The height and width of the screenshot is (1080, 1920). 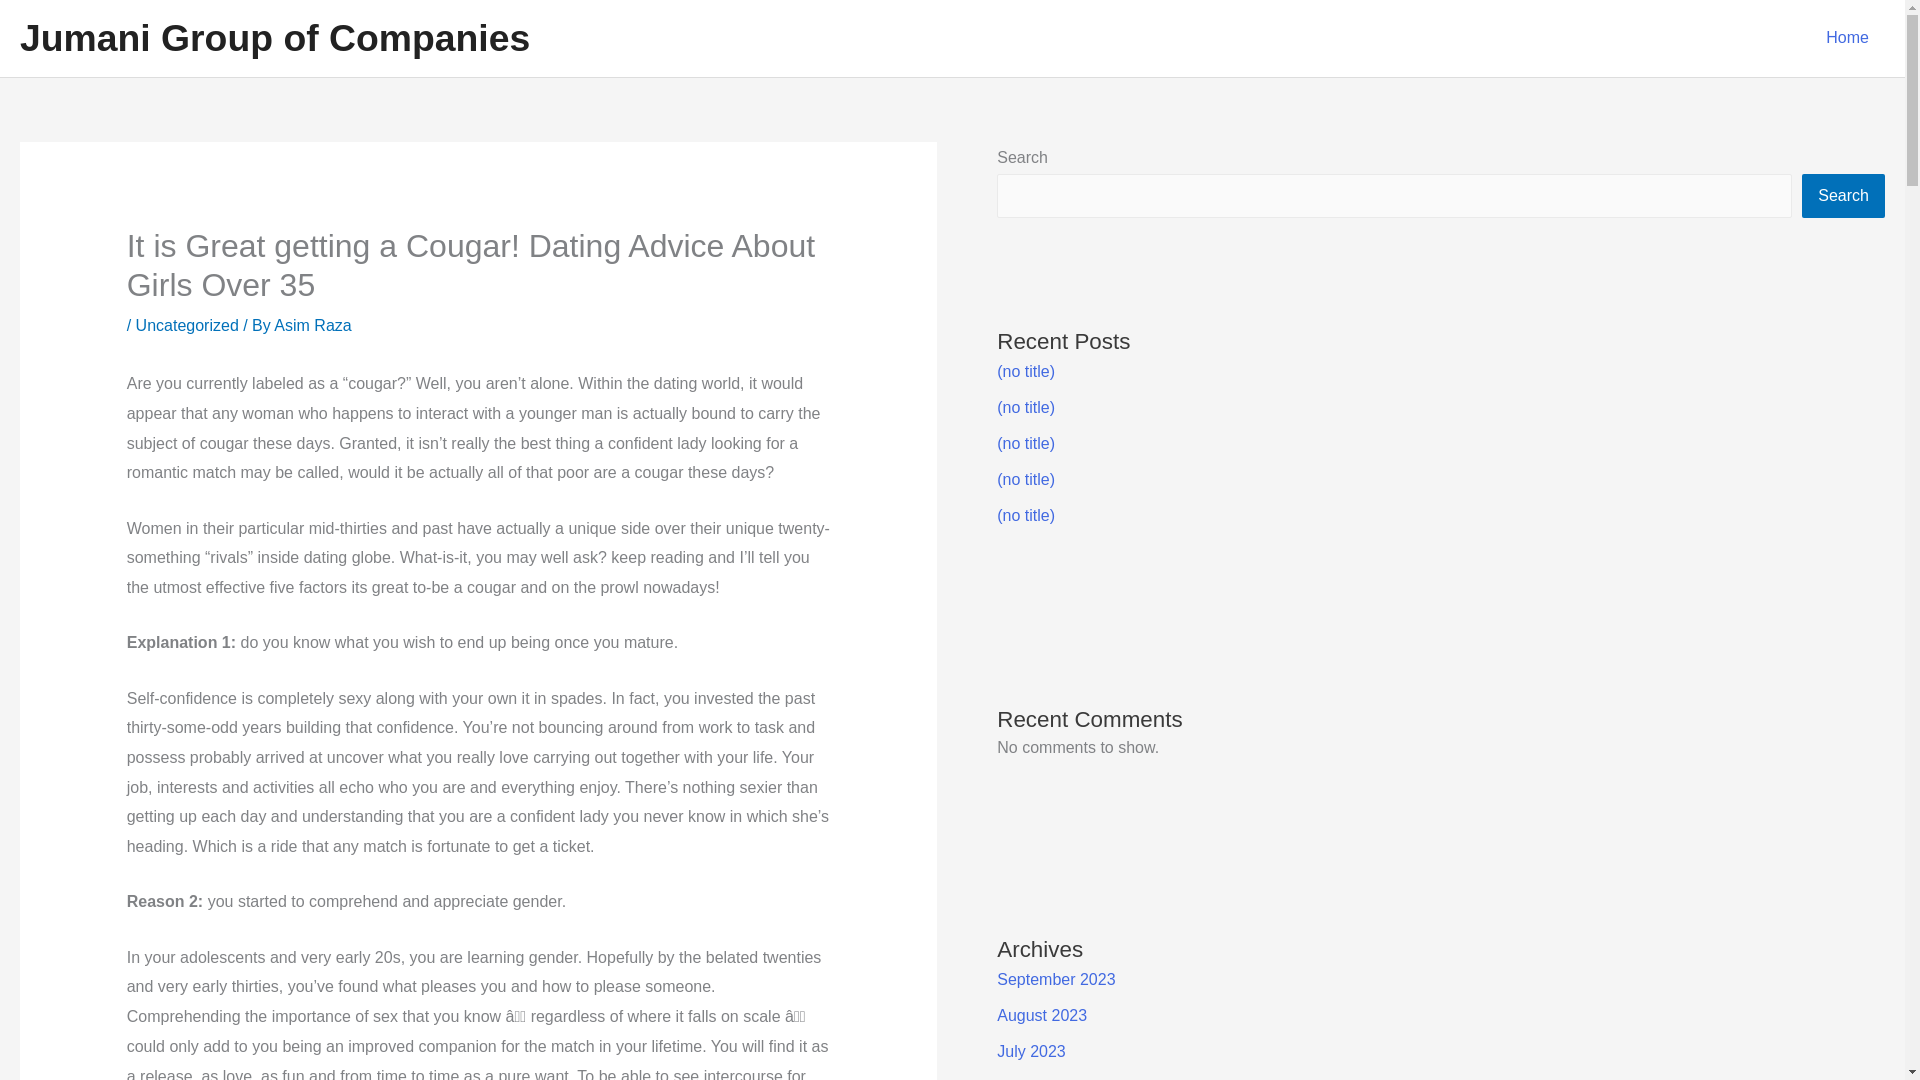 I want to click on Asim Raza, so click(x=312, y=325).